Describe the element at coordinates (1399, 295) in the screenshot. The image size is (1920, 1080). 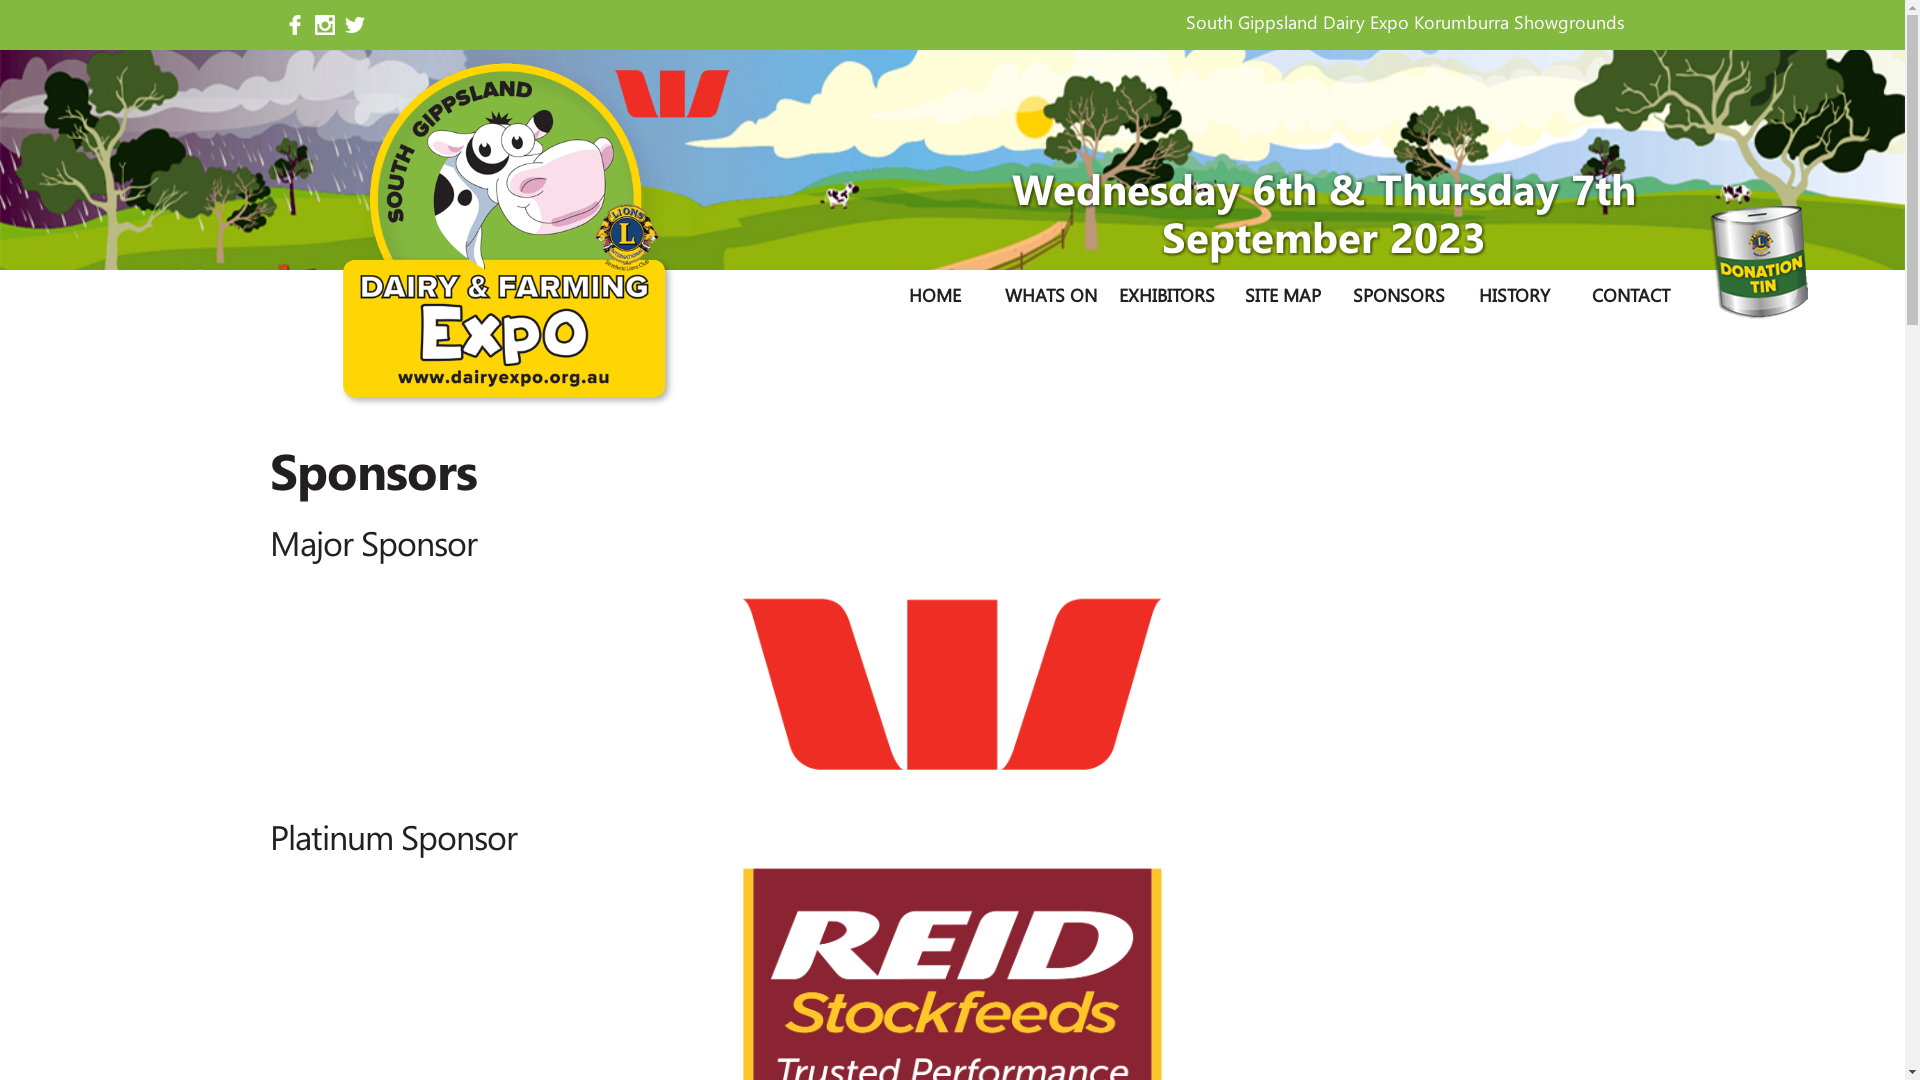
I see `SPONSORS` at that location.